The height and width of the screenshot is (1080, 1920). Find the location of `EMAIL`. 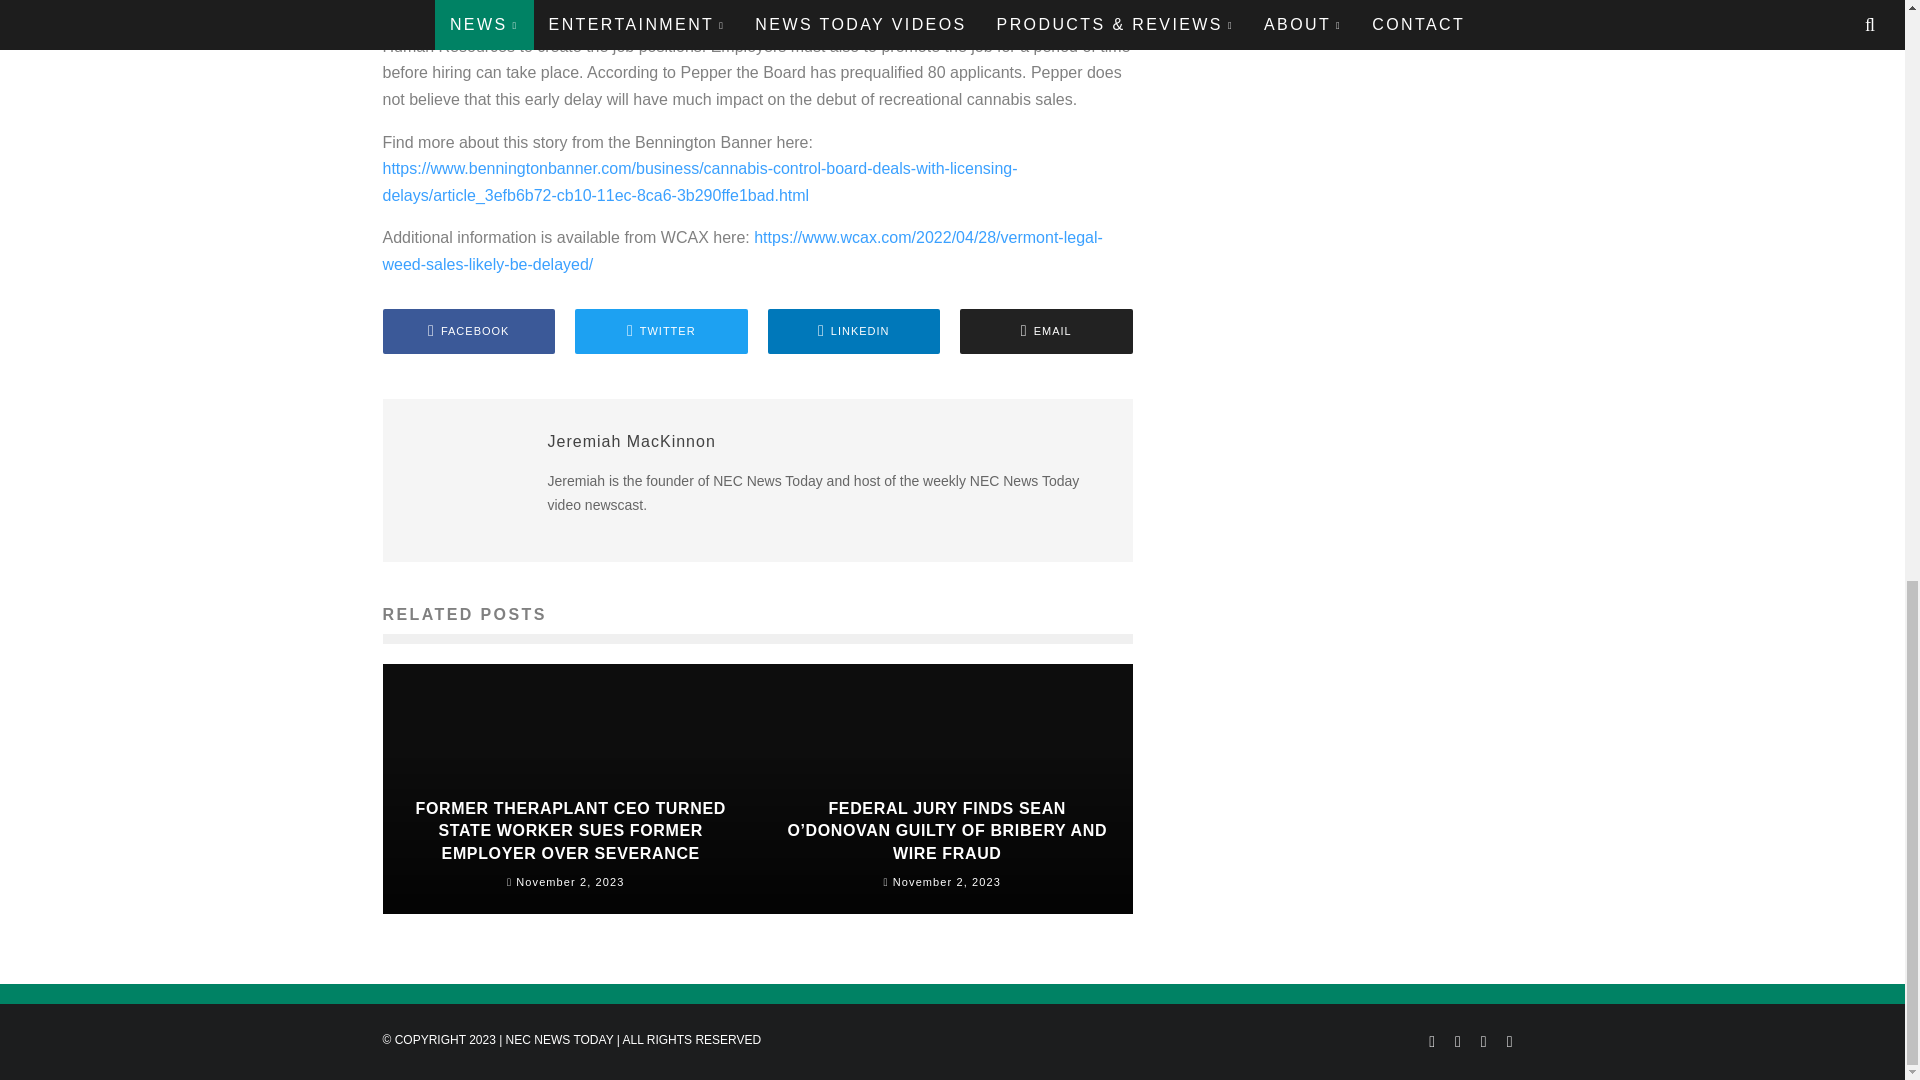

EMAIL is located at coordinates (1046, 331).